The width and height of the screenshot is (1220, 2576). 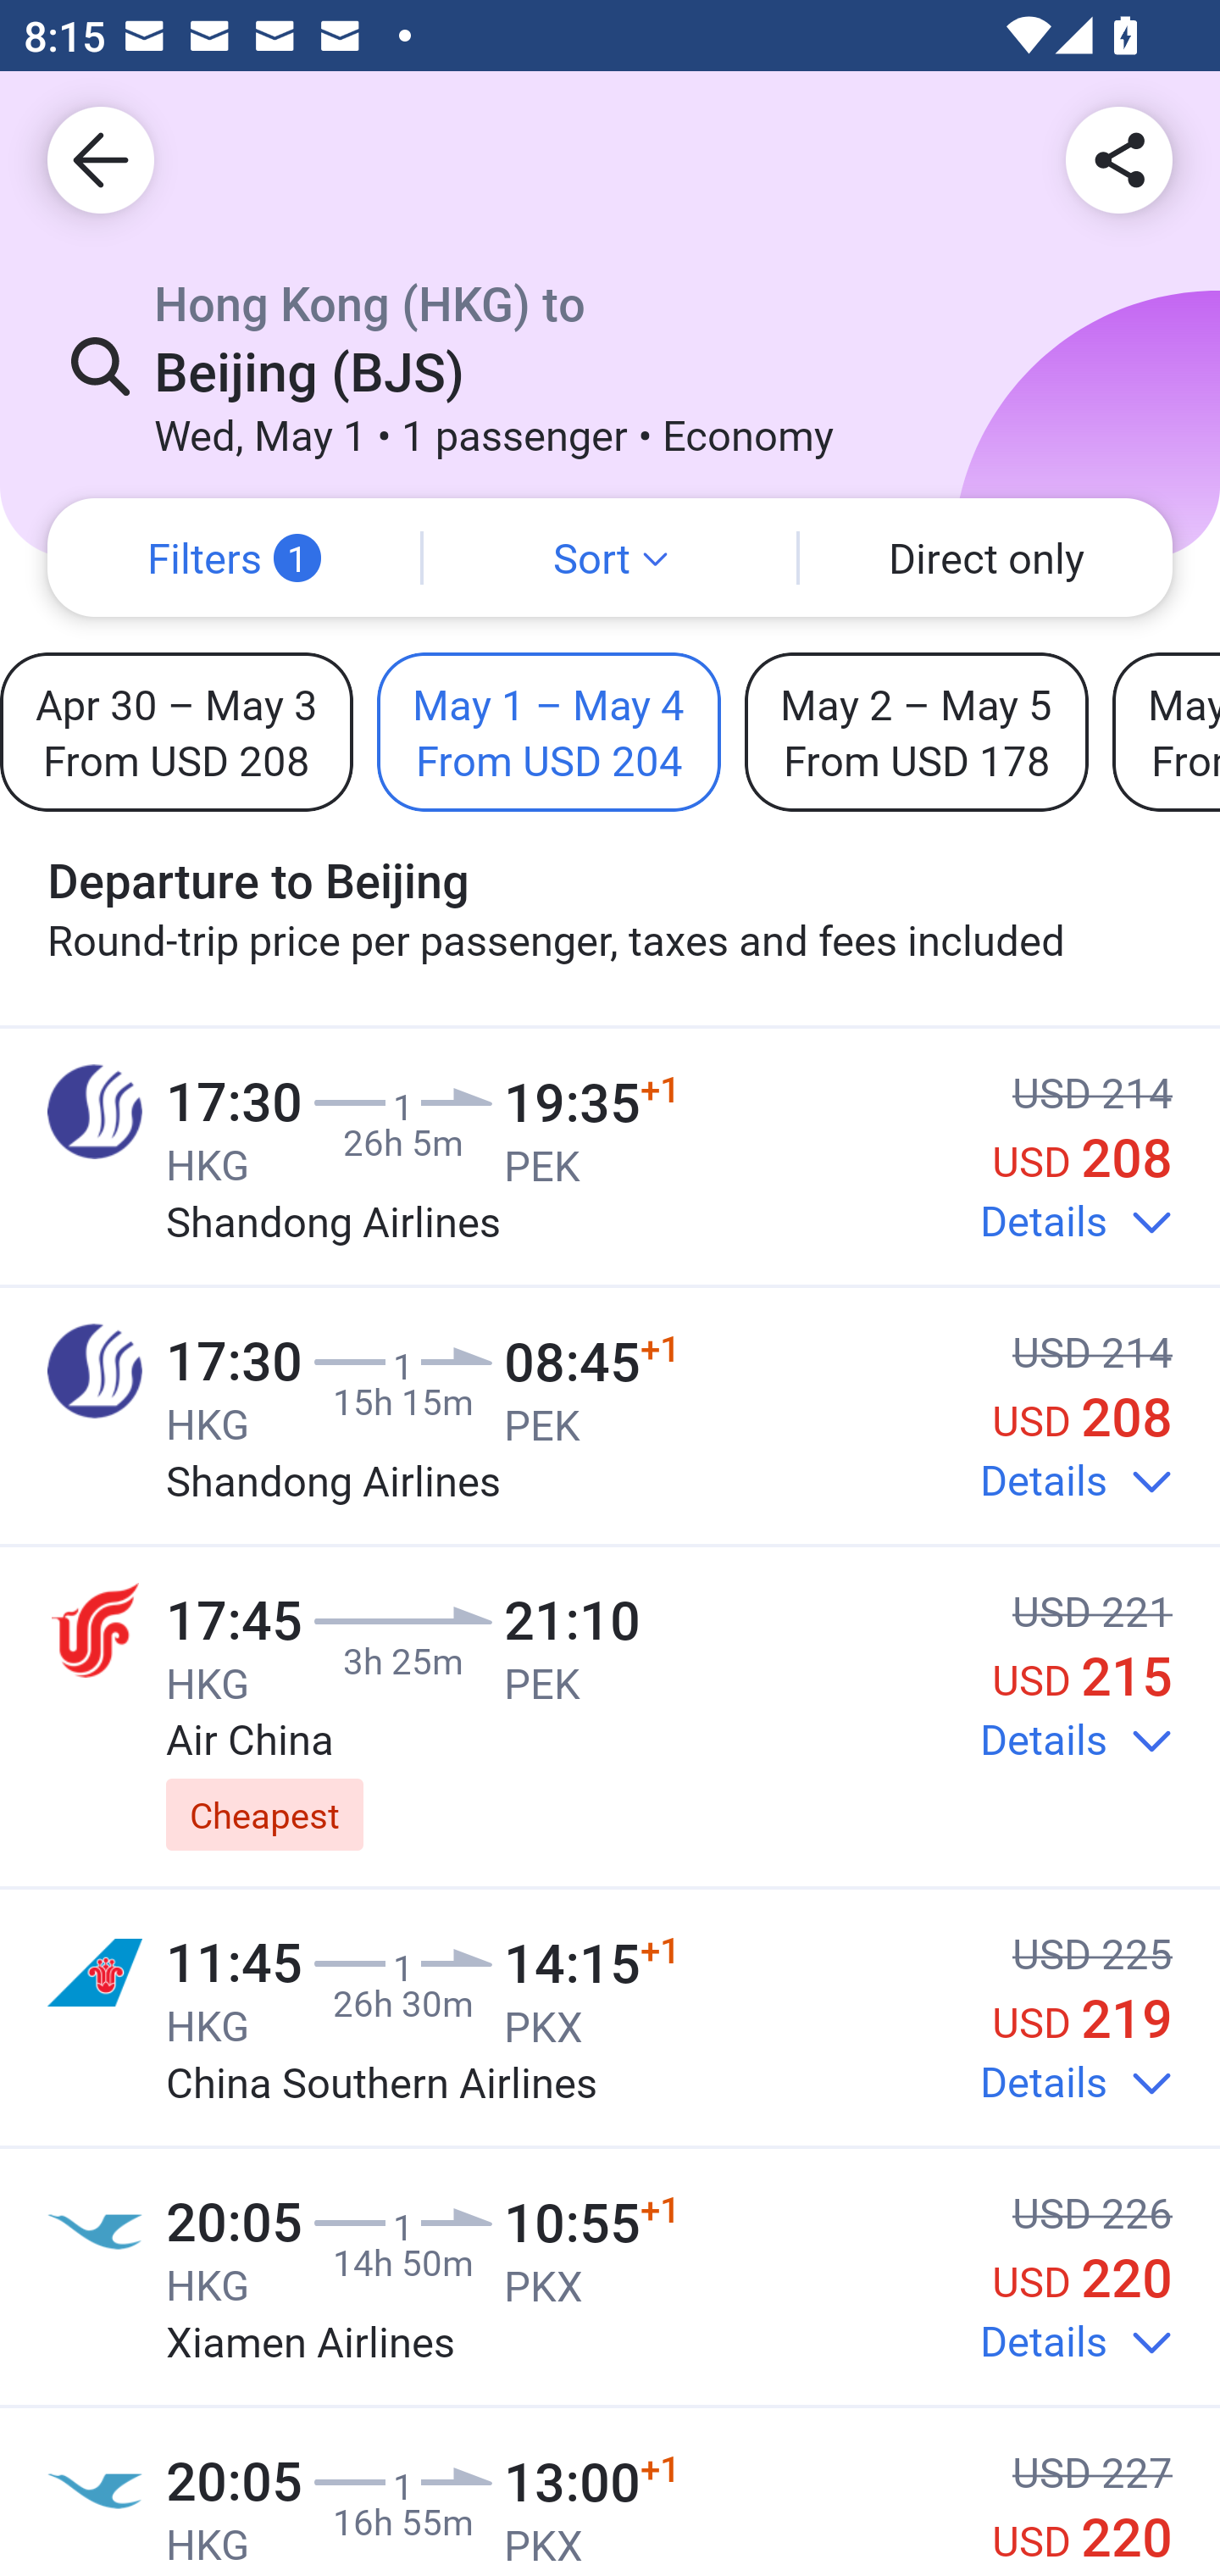 I want to click on May 2 – May 5 From USD 178, so click(x=916, y=731).